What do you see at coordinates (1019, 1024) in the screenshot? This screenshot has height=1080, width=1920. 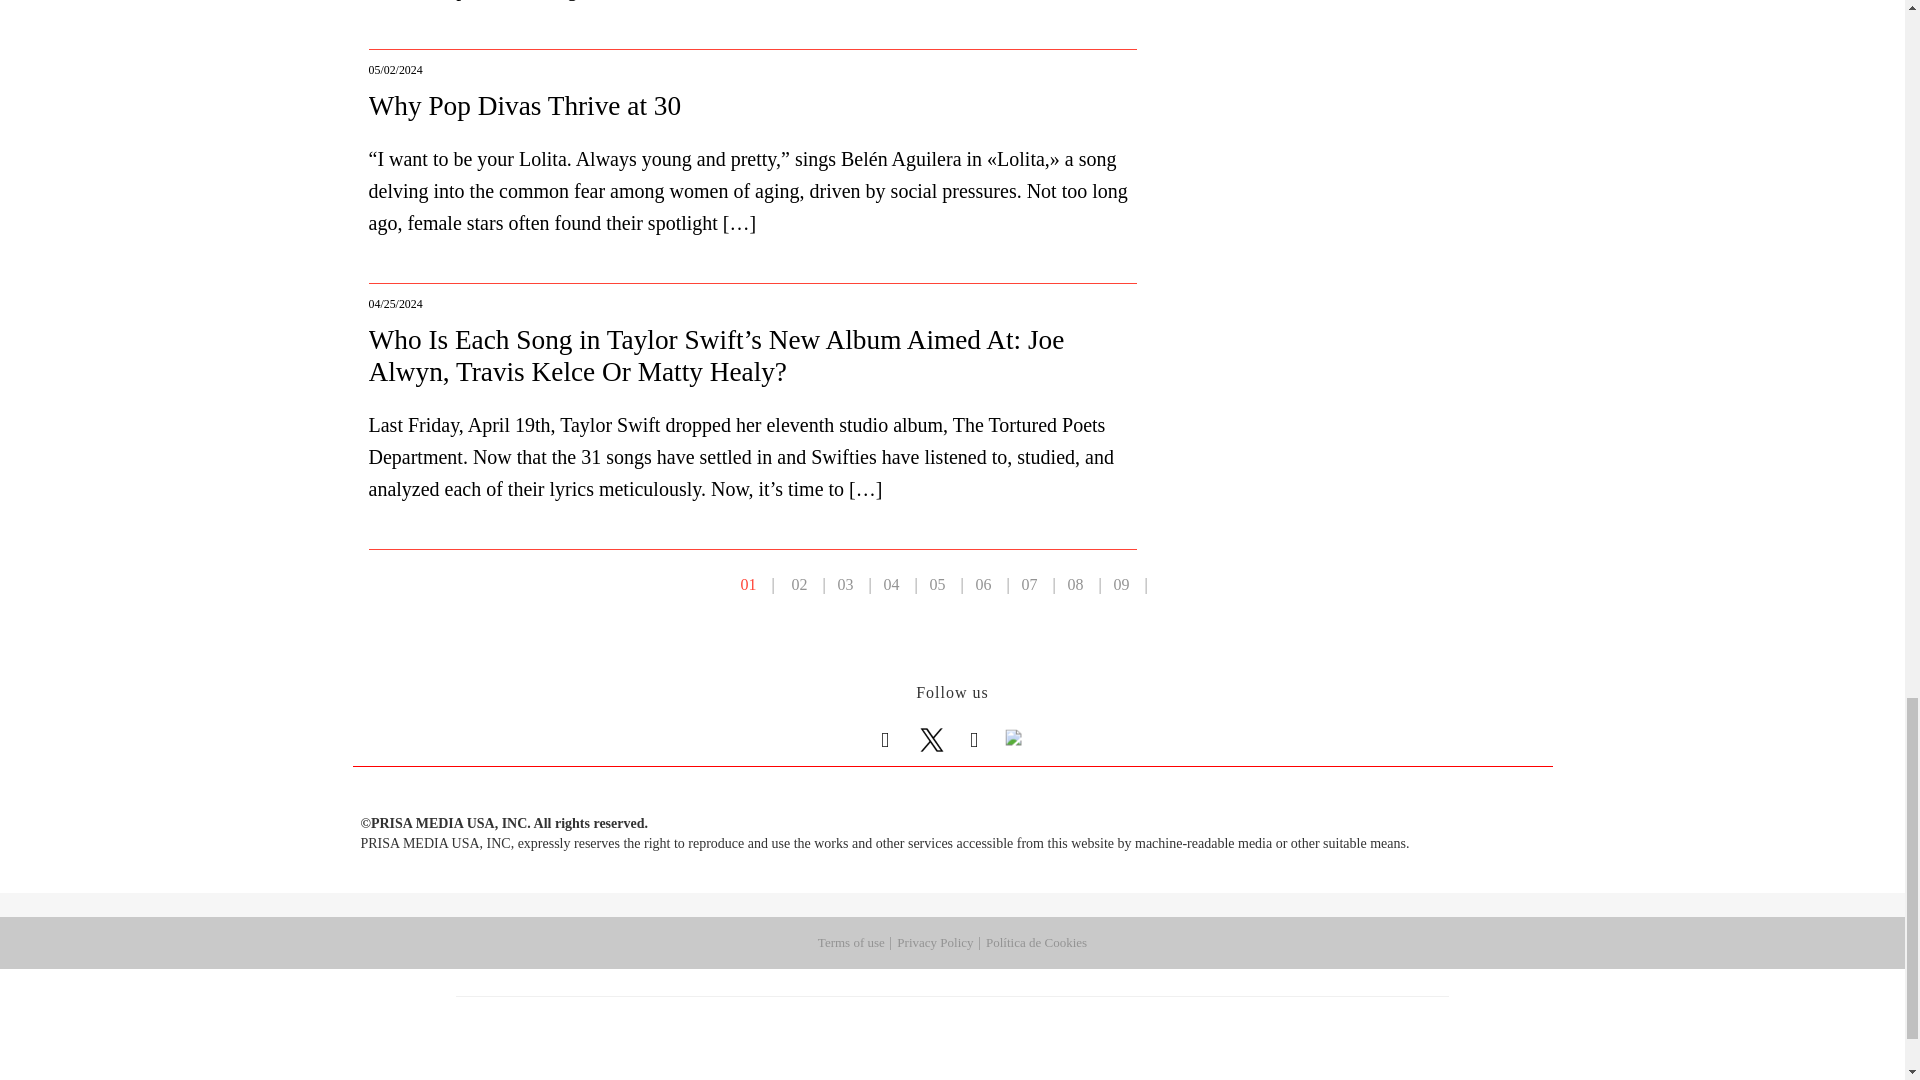 I see `Ir a la web de Santillana Compartir` at bounding box center [1019, 1024].